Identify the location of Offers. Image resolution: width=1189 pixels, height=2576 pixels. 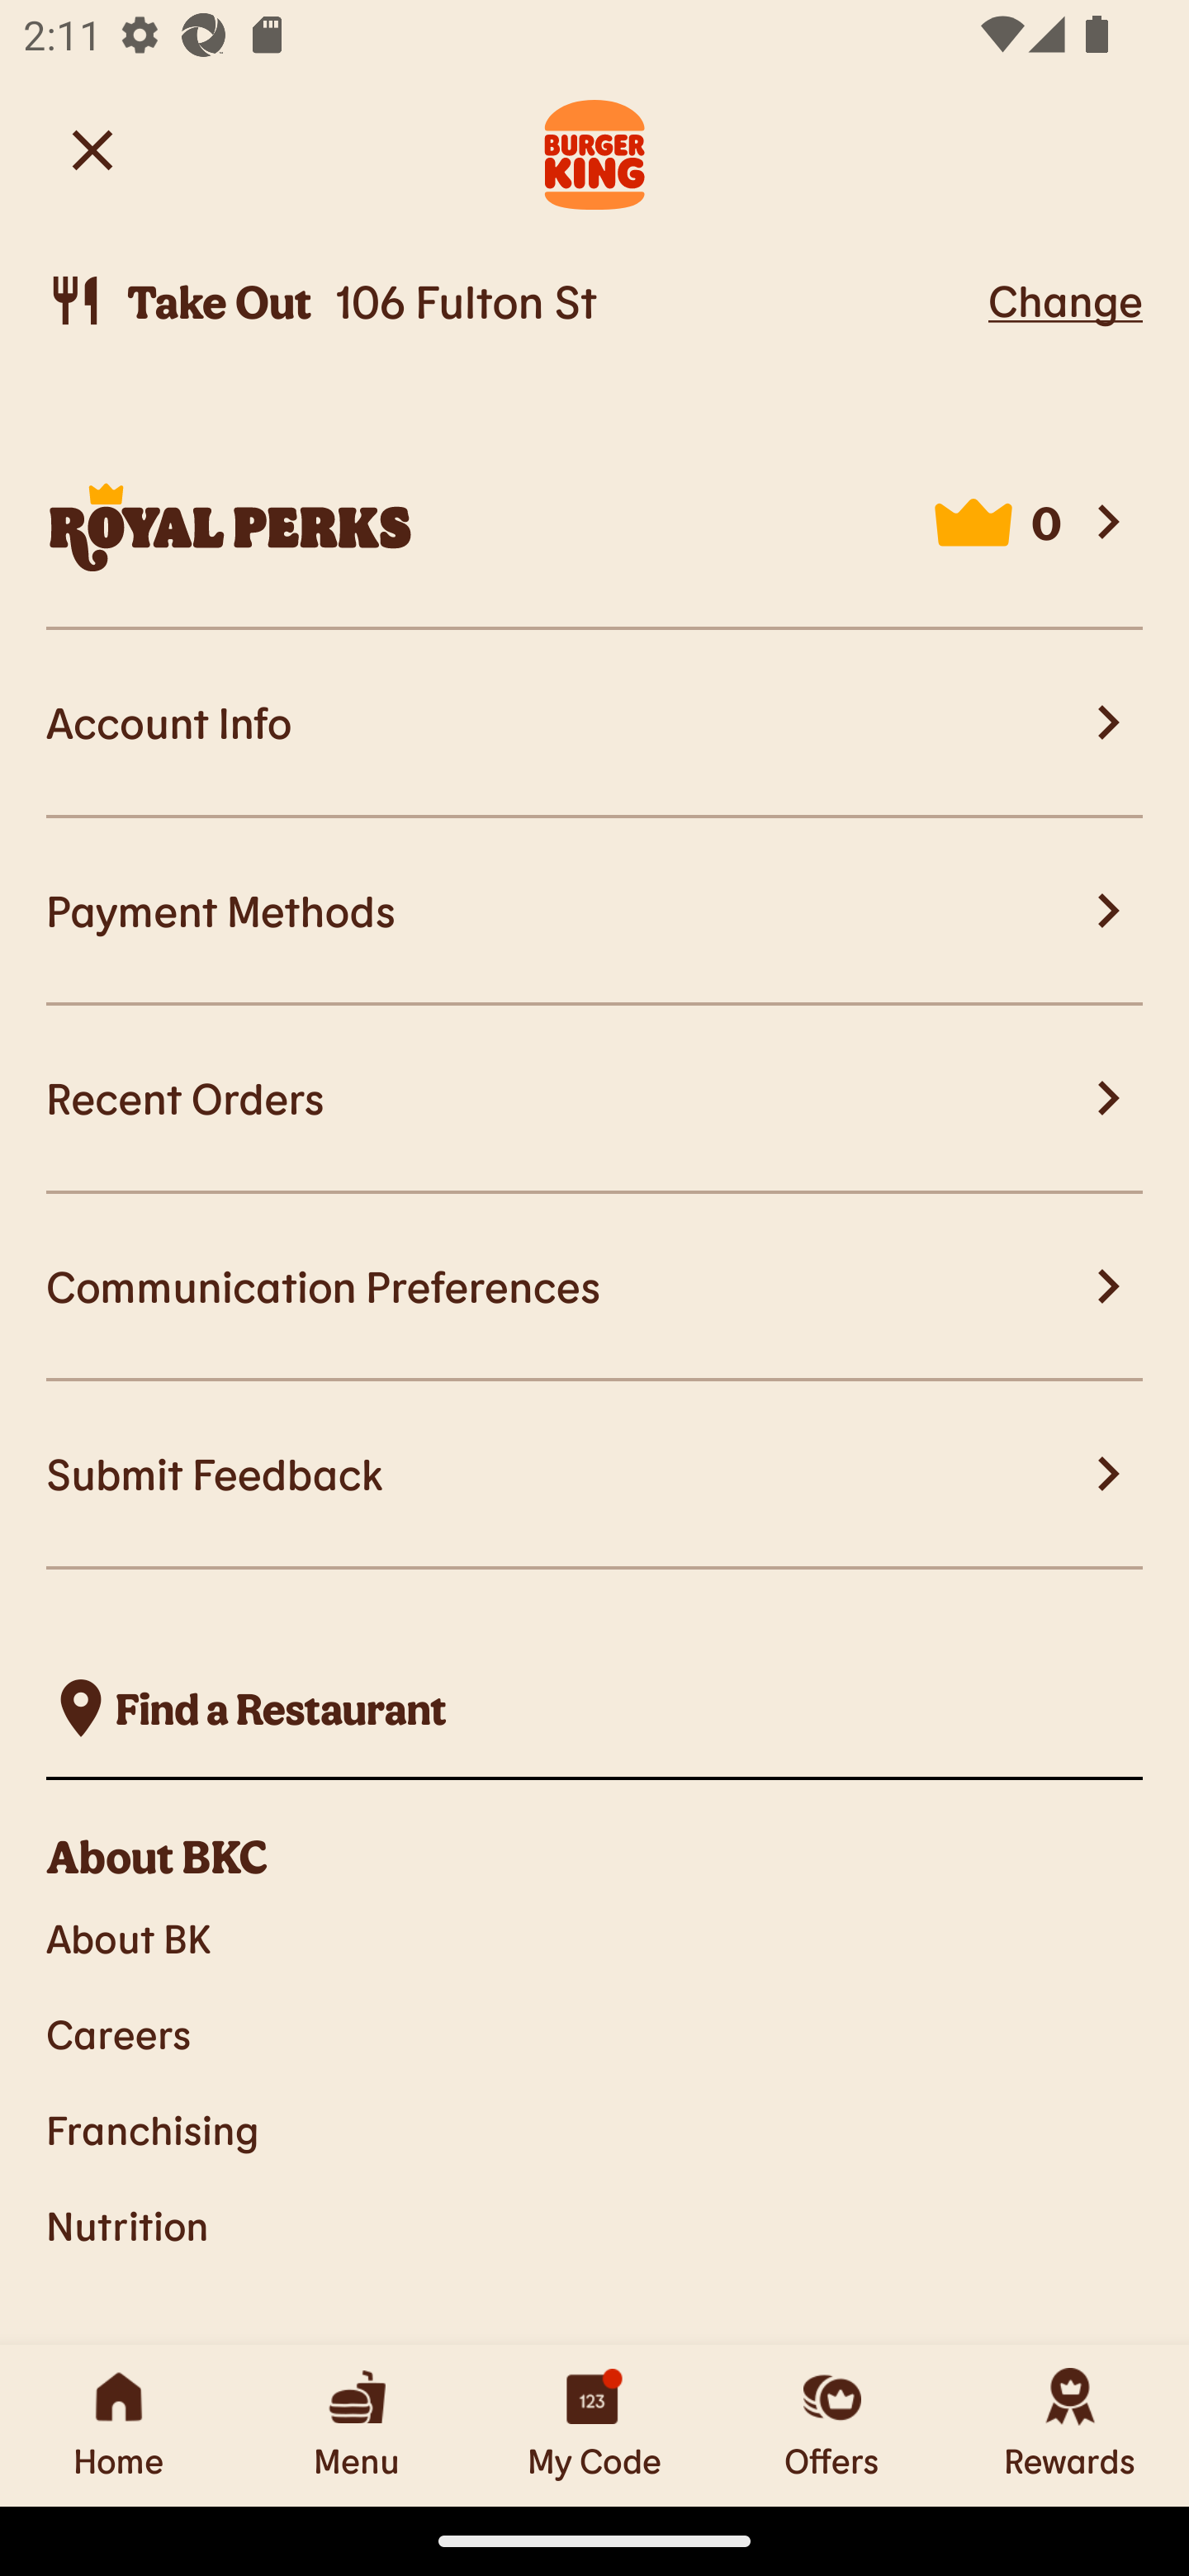
(832, 2425).